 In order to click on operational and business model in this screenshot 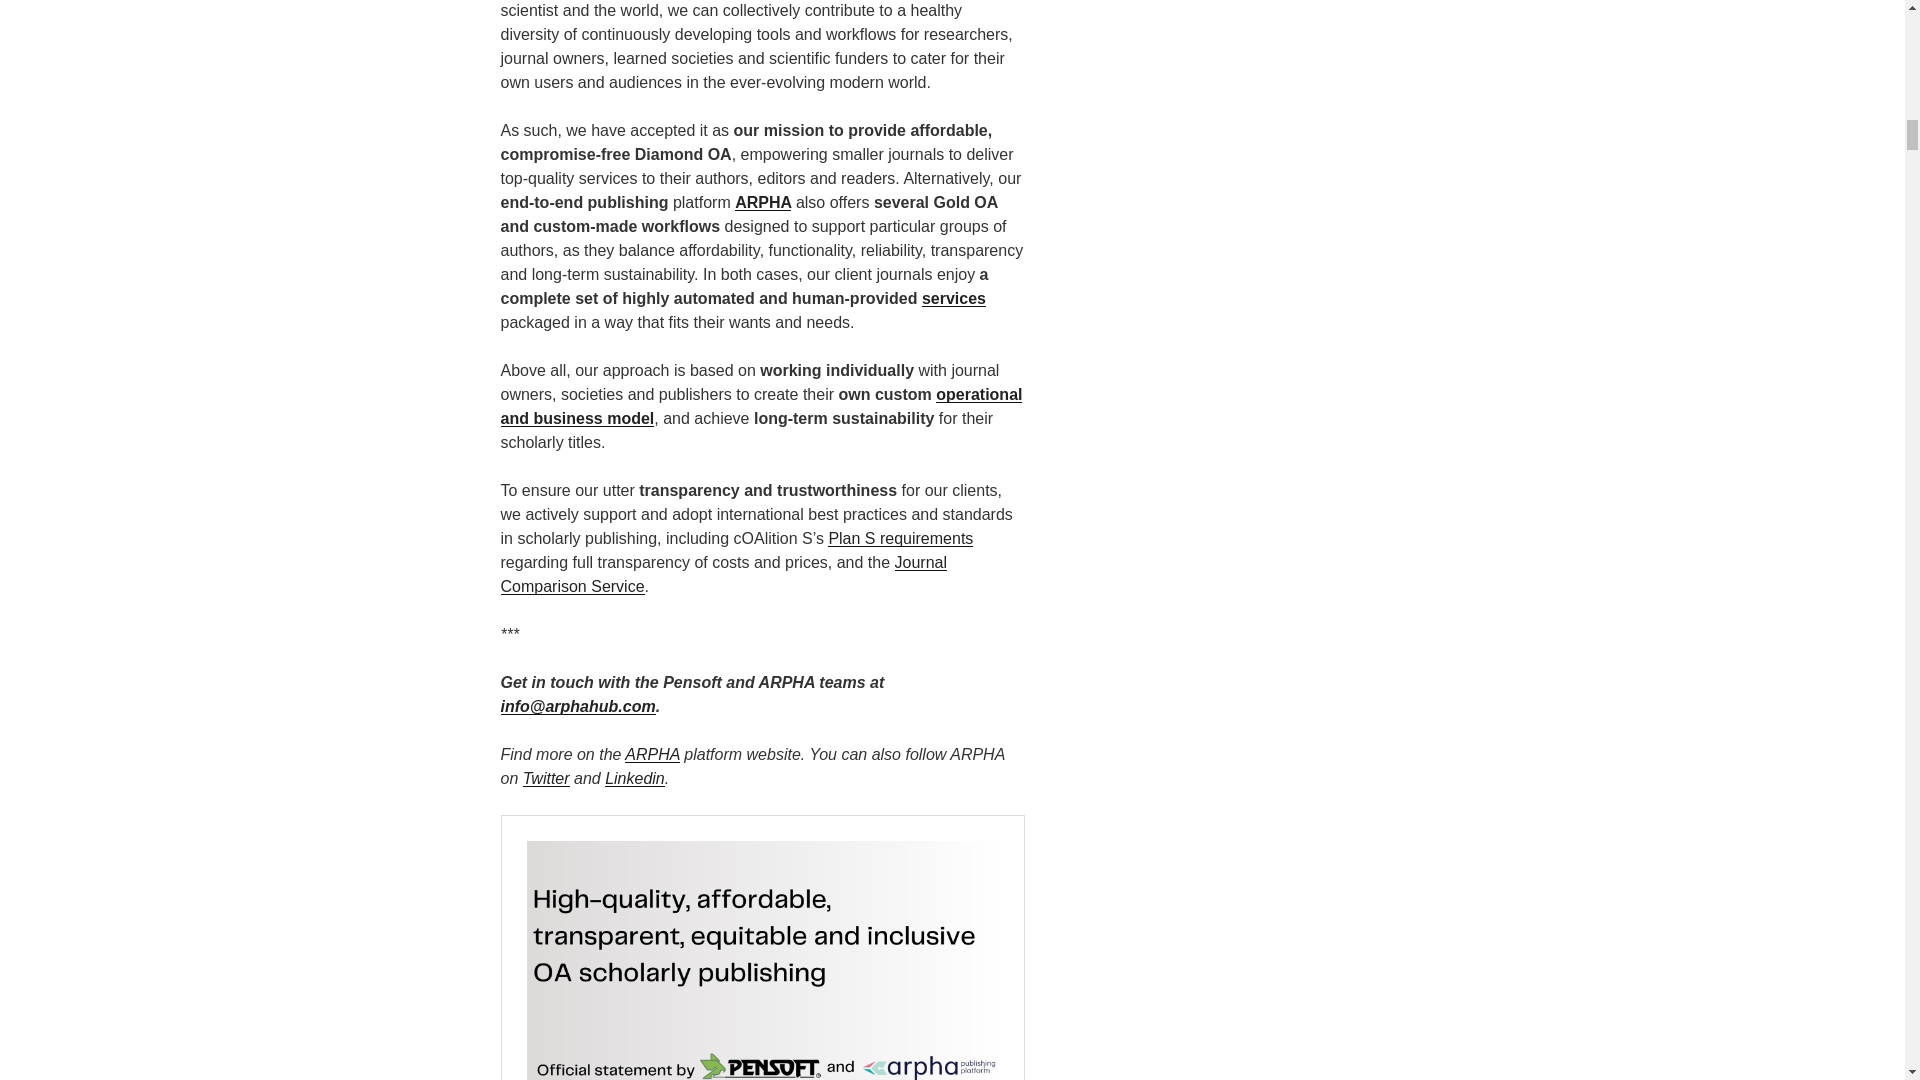, I will do `click(760, 406)`.